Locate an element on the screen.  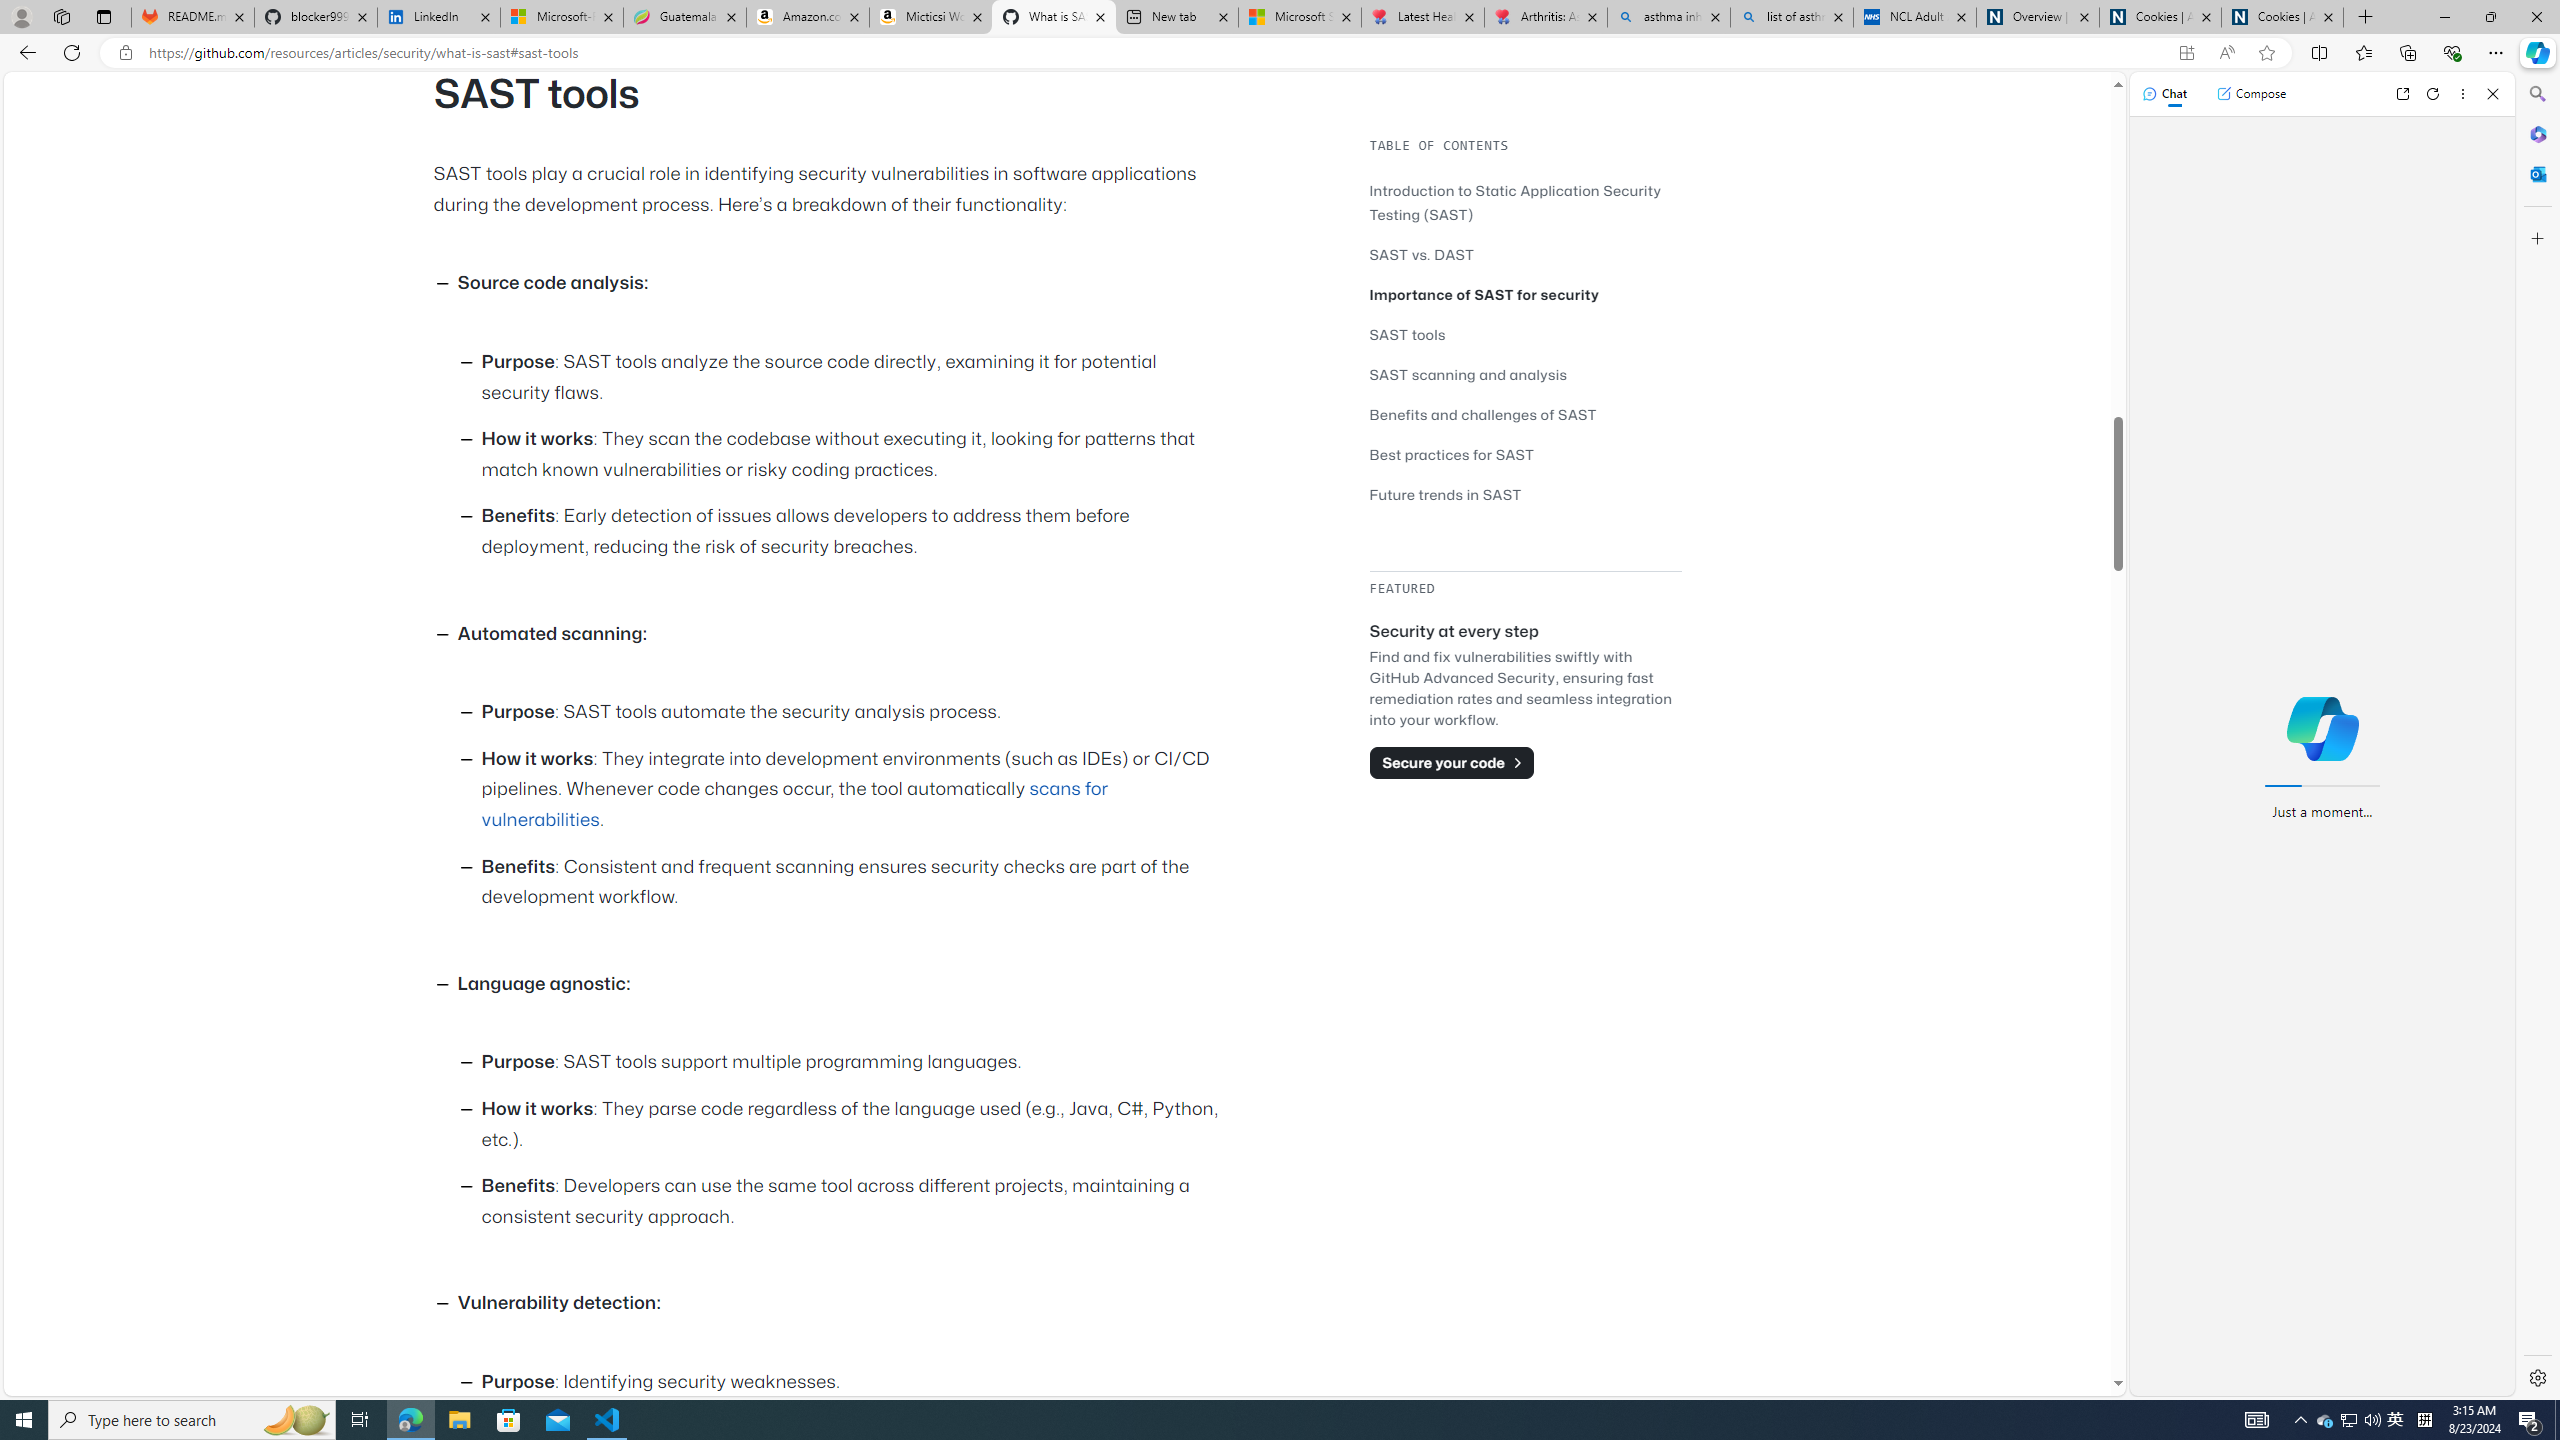
Future trends in SAST is located at coordinates (1525, 494).